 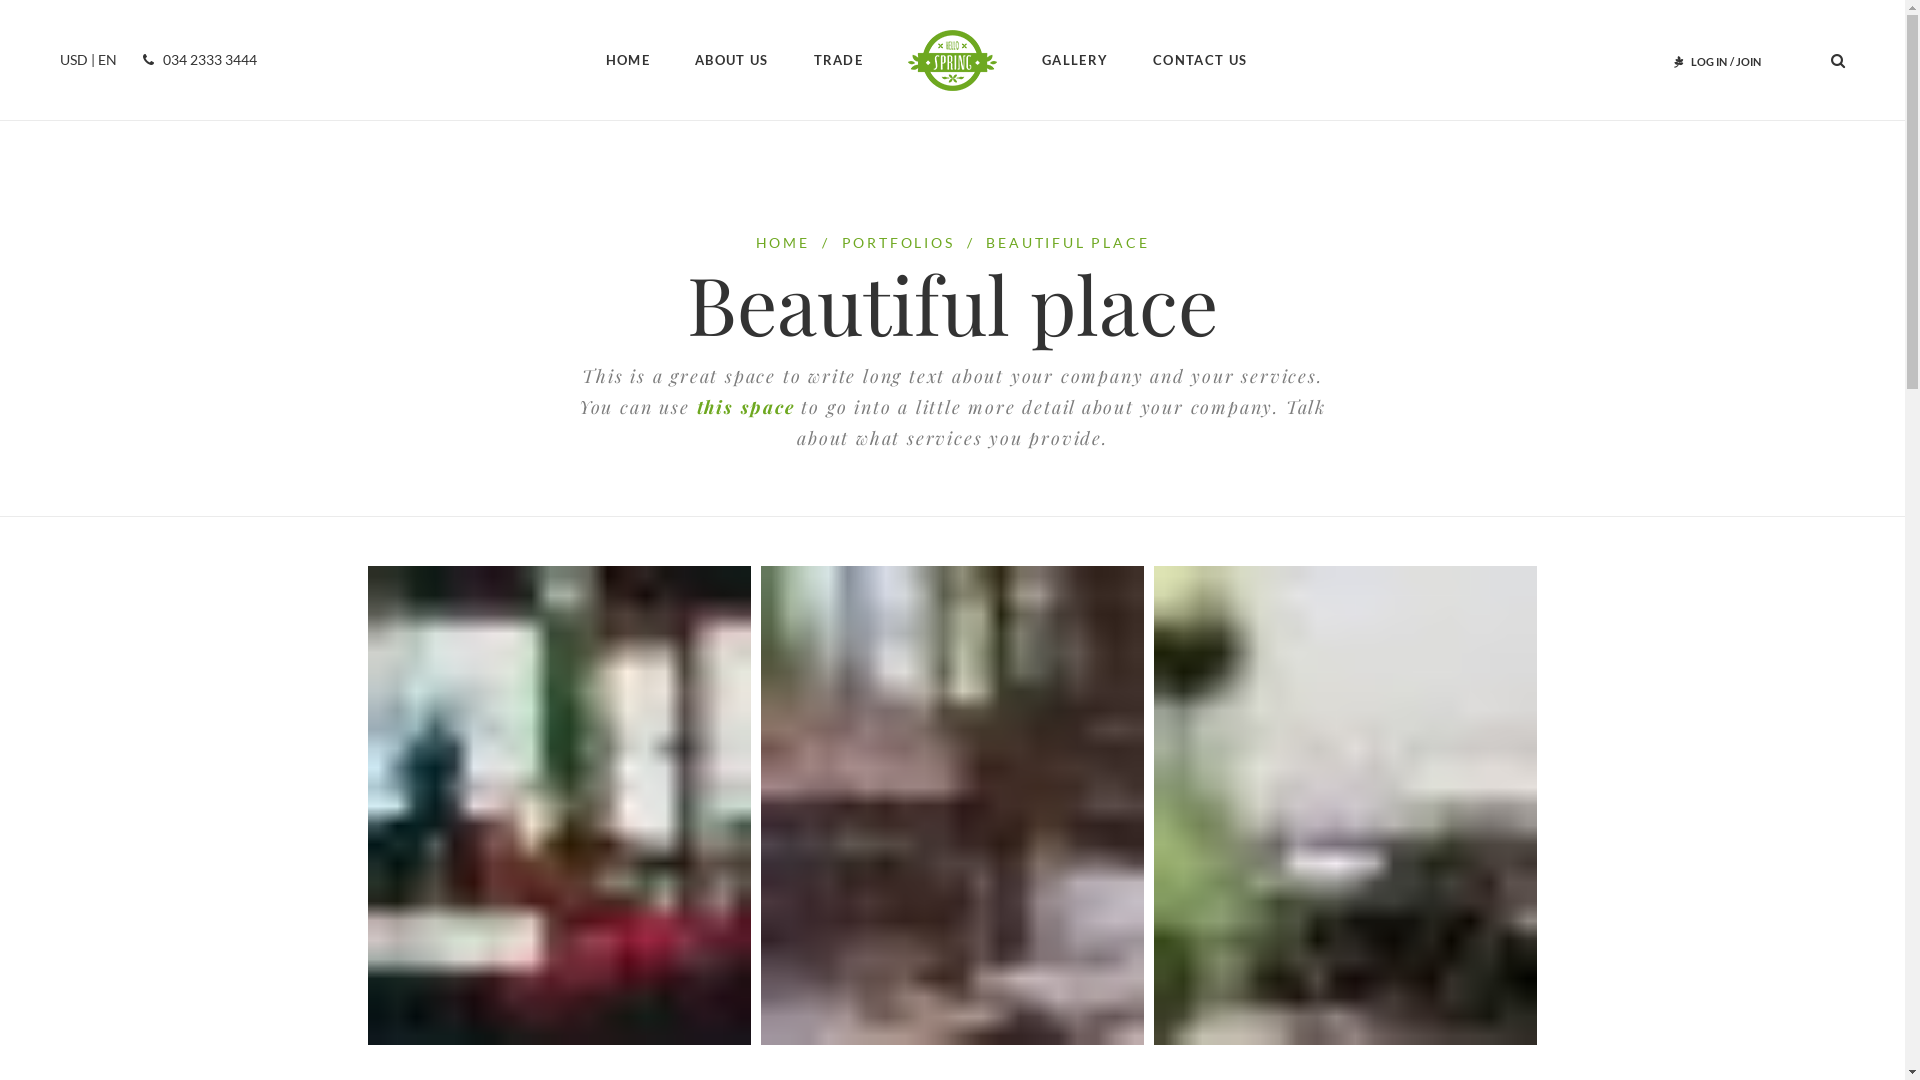 What do you see at coordinates (1200, 60) in the screenshot?
I see `CONTACT US` at bounding box center [1200, 60].